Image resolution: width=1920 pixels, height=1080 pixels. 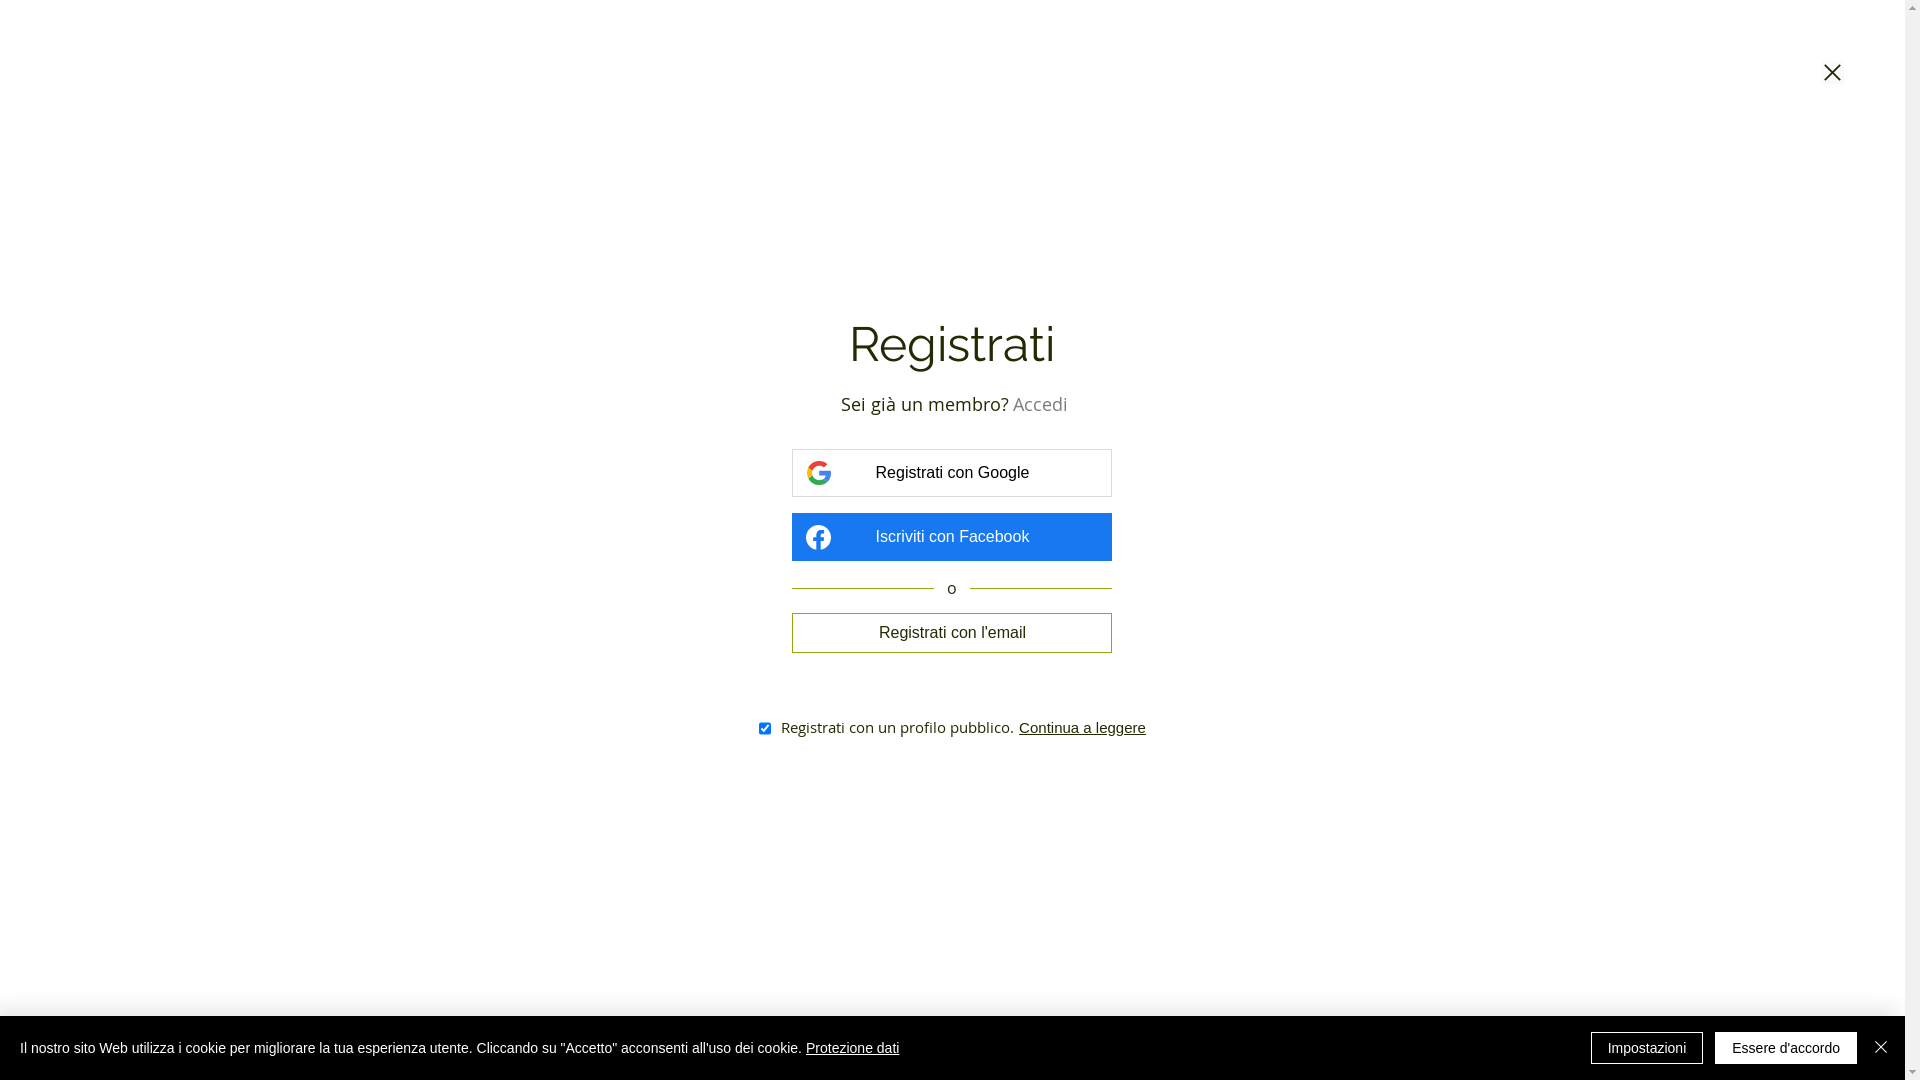 I want to click on Registrati con Google, so click(x=952, y=473).